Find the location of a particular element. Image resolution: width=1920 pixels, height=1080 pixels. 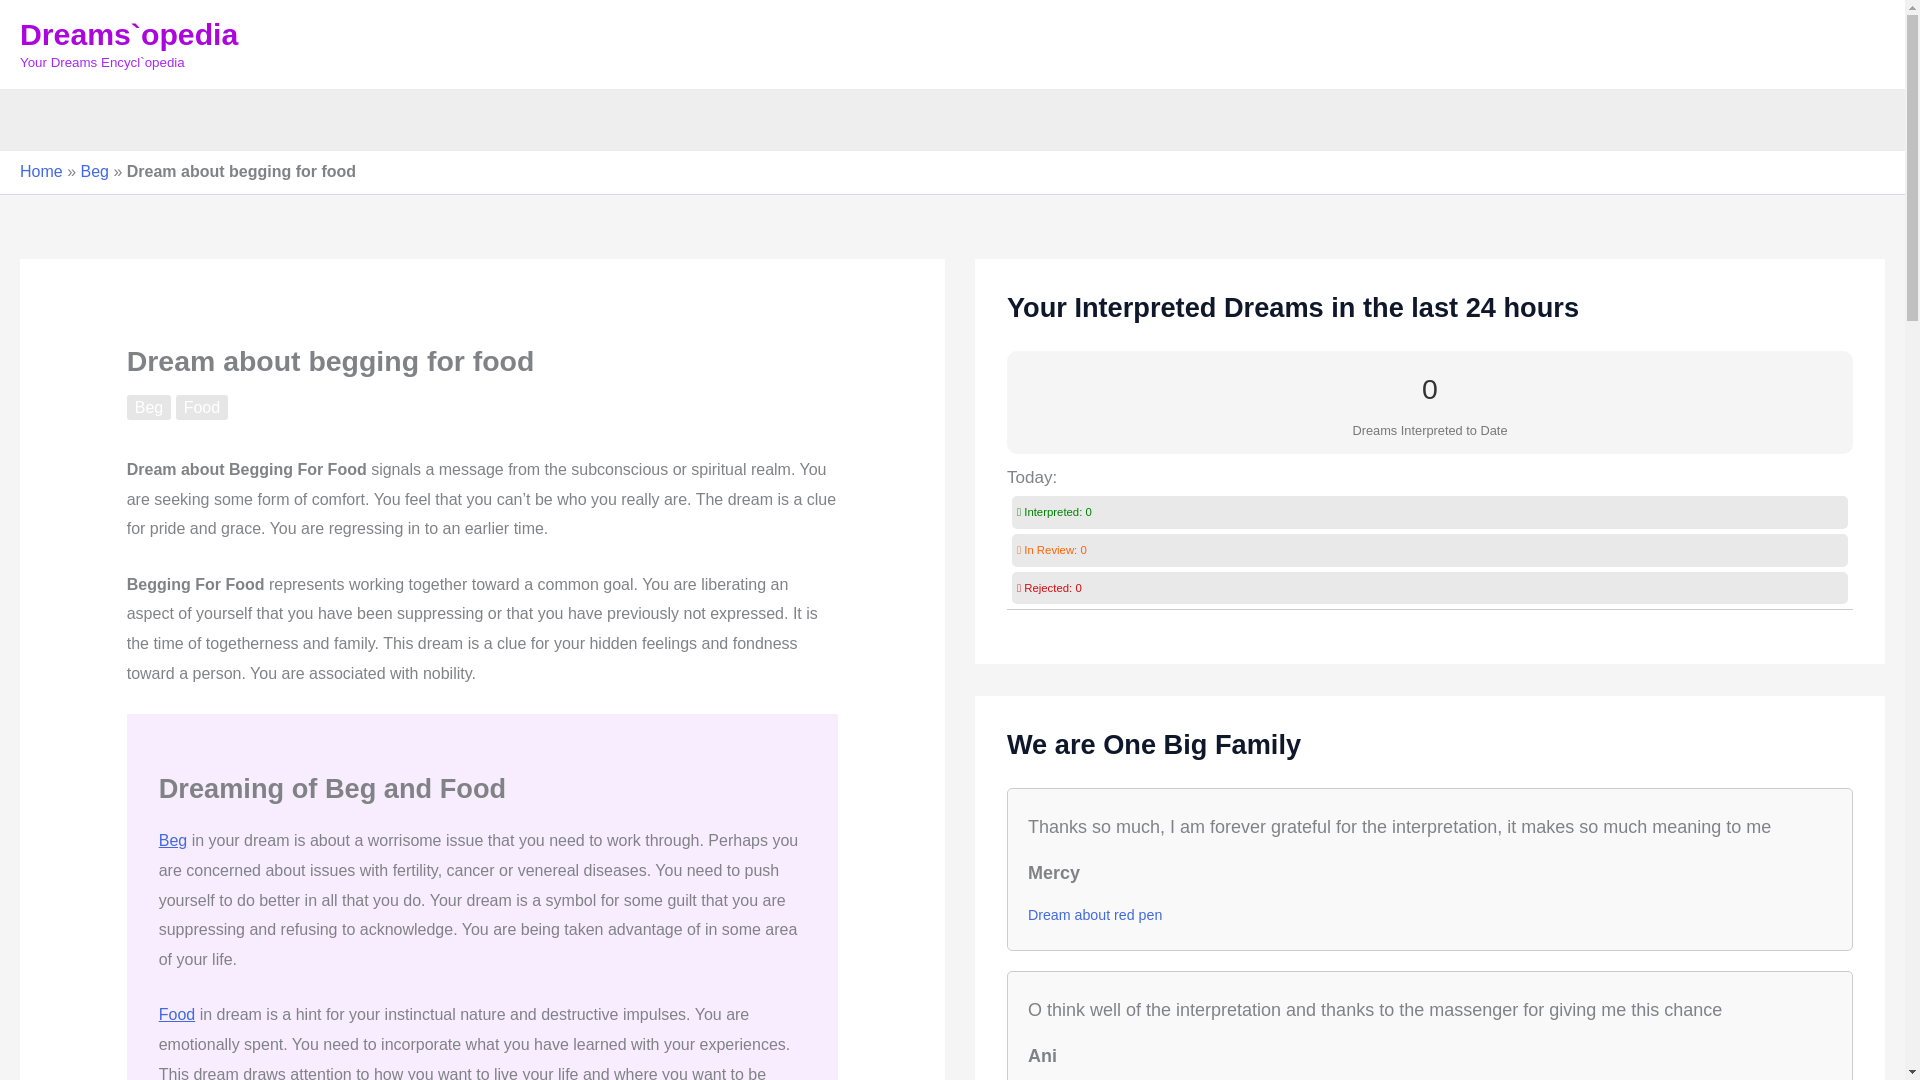

Beg is located at coordinates (94, 172).